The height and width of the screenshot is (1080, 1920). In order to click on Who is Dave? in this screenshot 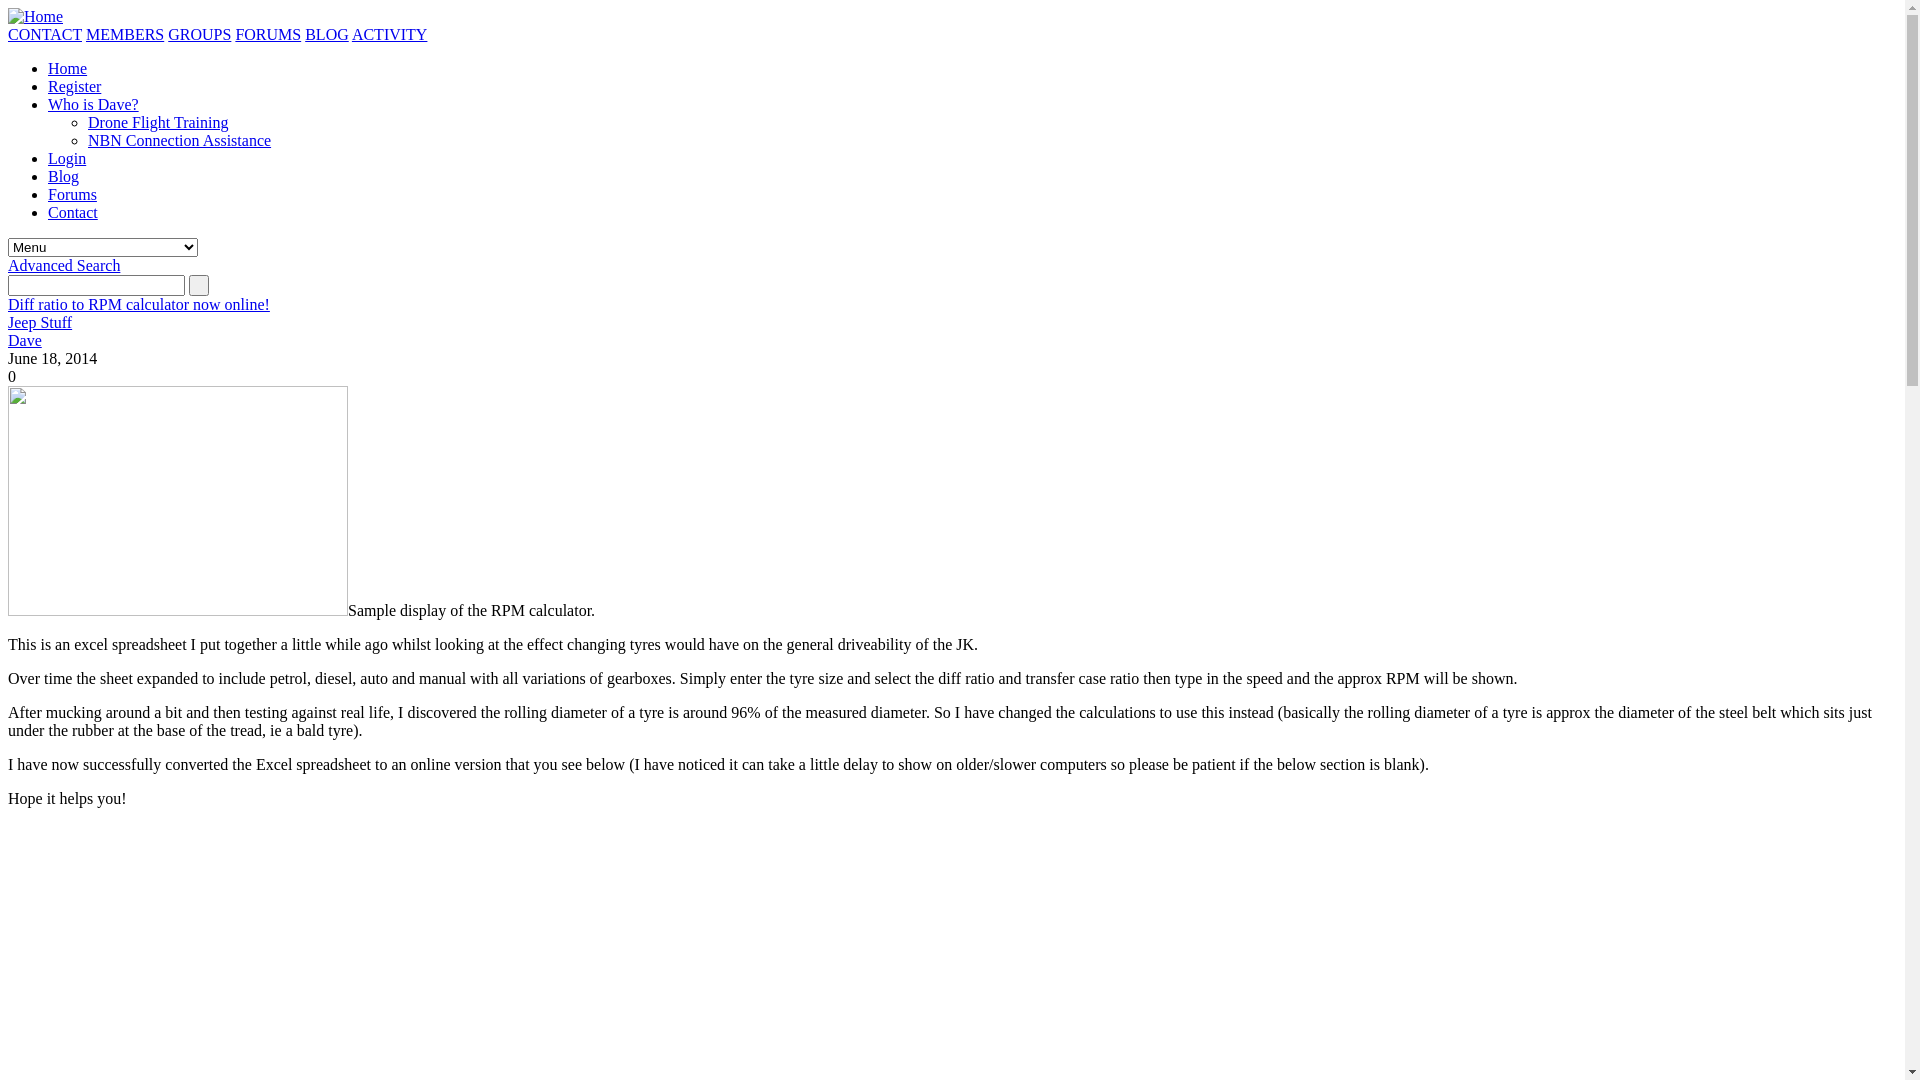, I will do `click(94, 104)`.